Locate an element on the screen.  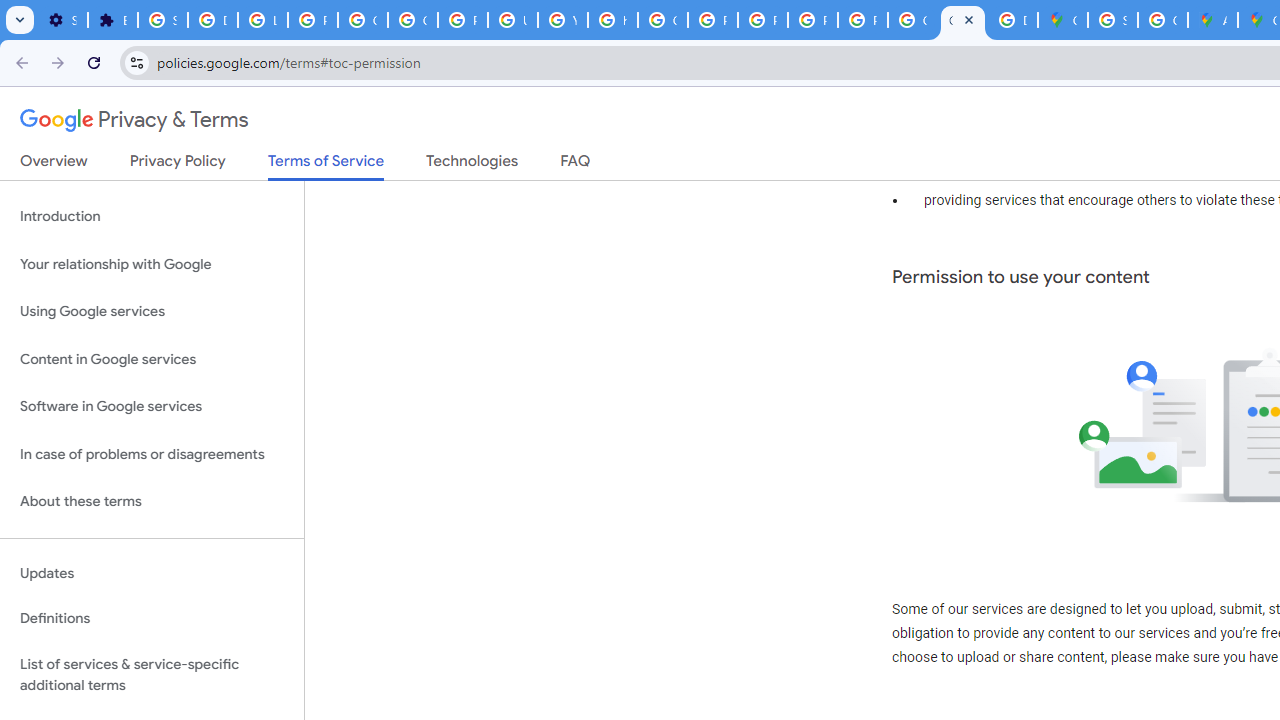
Sign in - Google Accounts is located at coordinates (1112, 20).